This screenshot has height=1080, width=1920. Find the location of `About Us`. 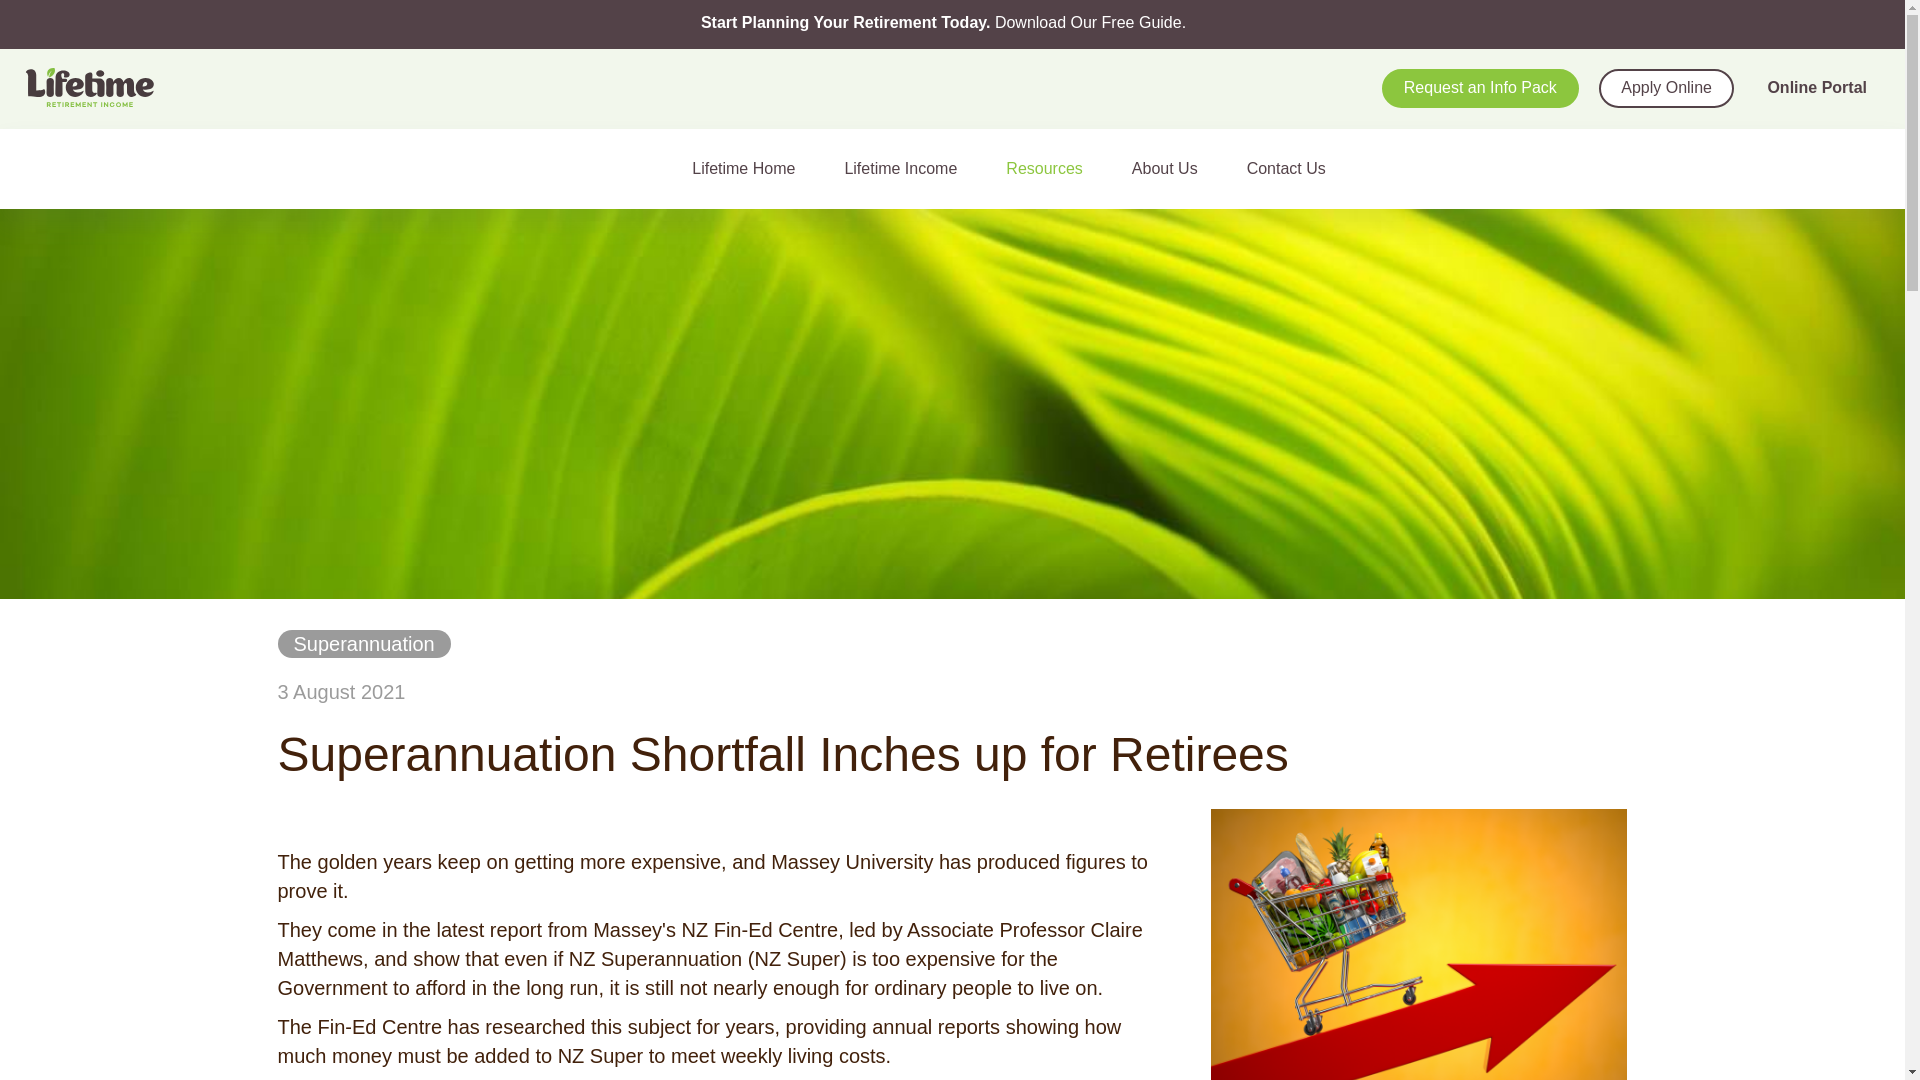

About Us is located at coordinates (1174, 168).